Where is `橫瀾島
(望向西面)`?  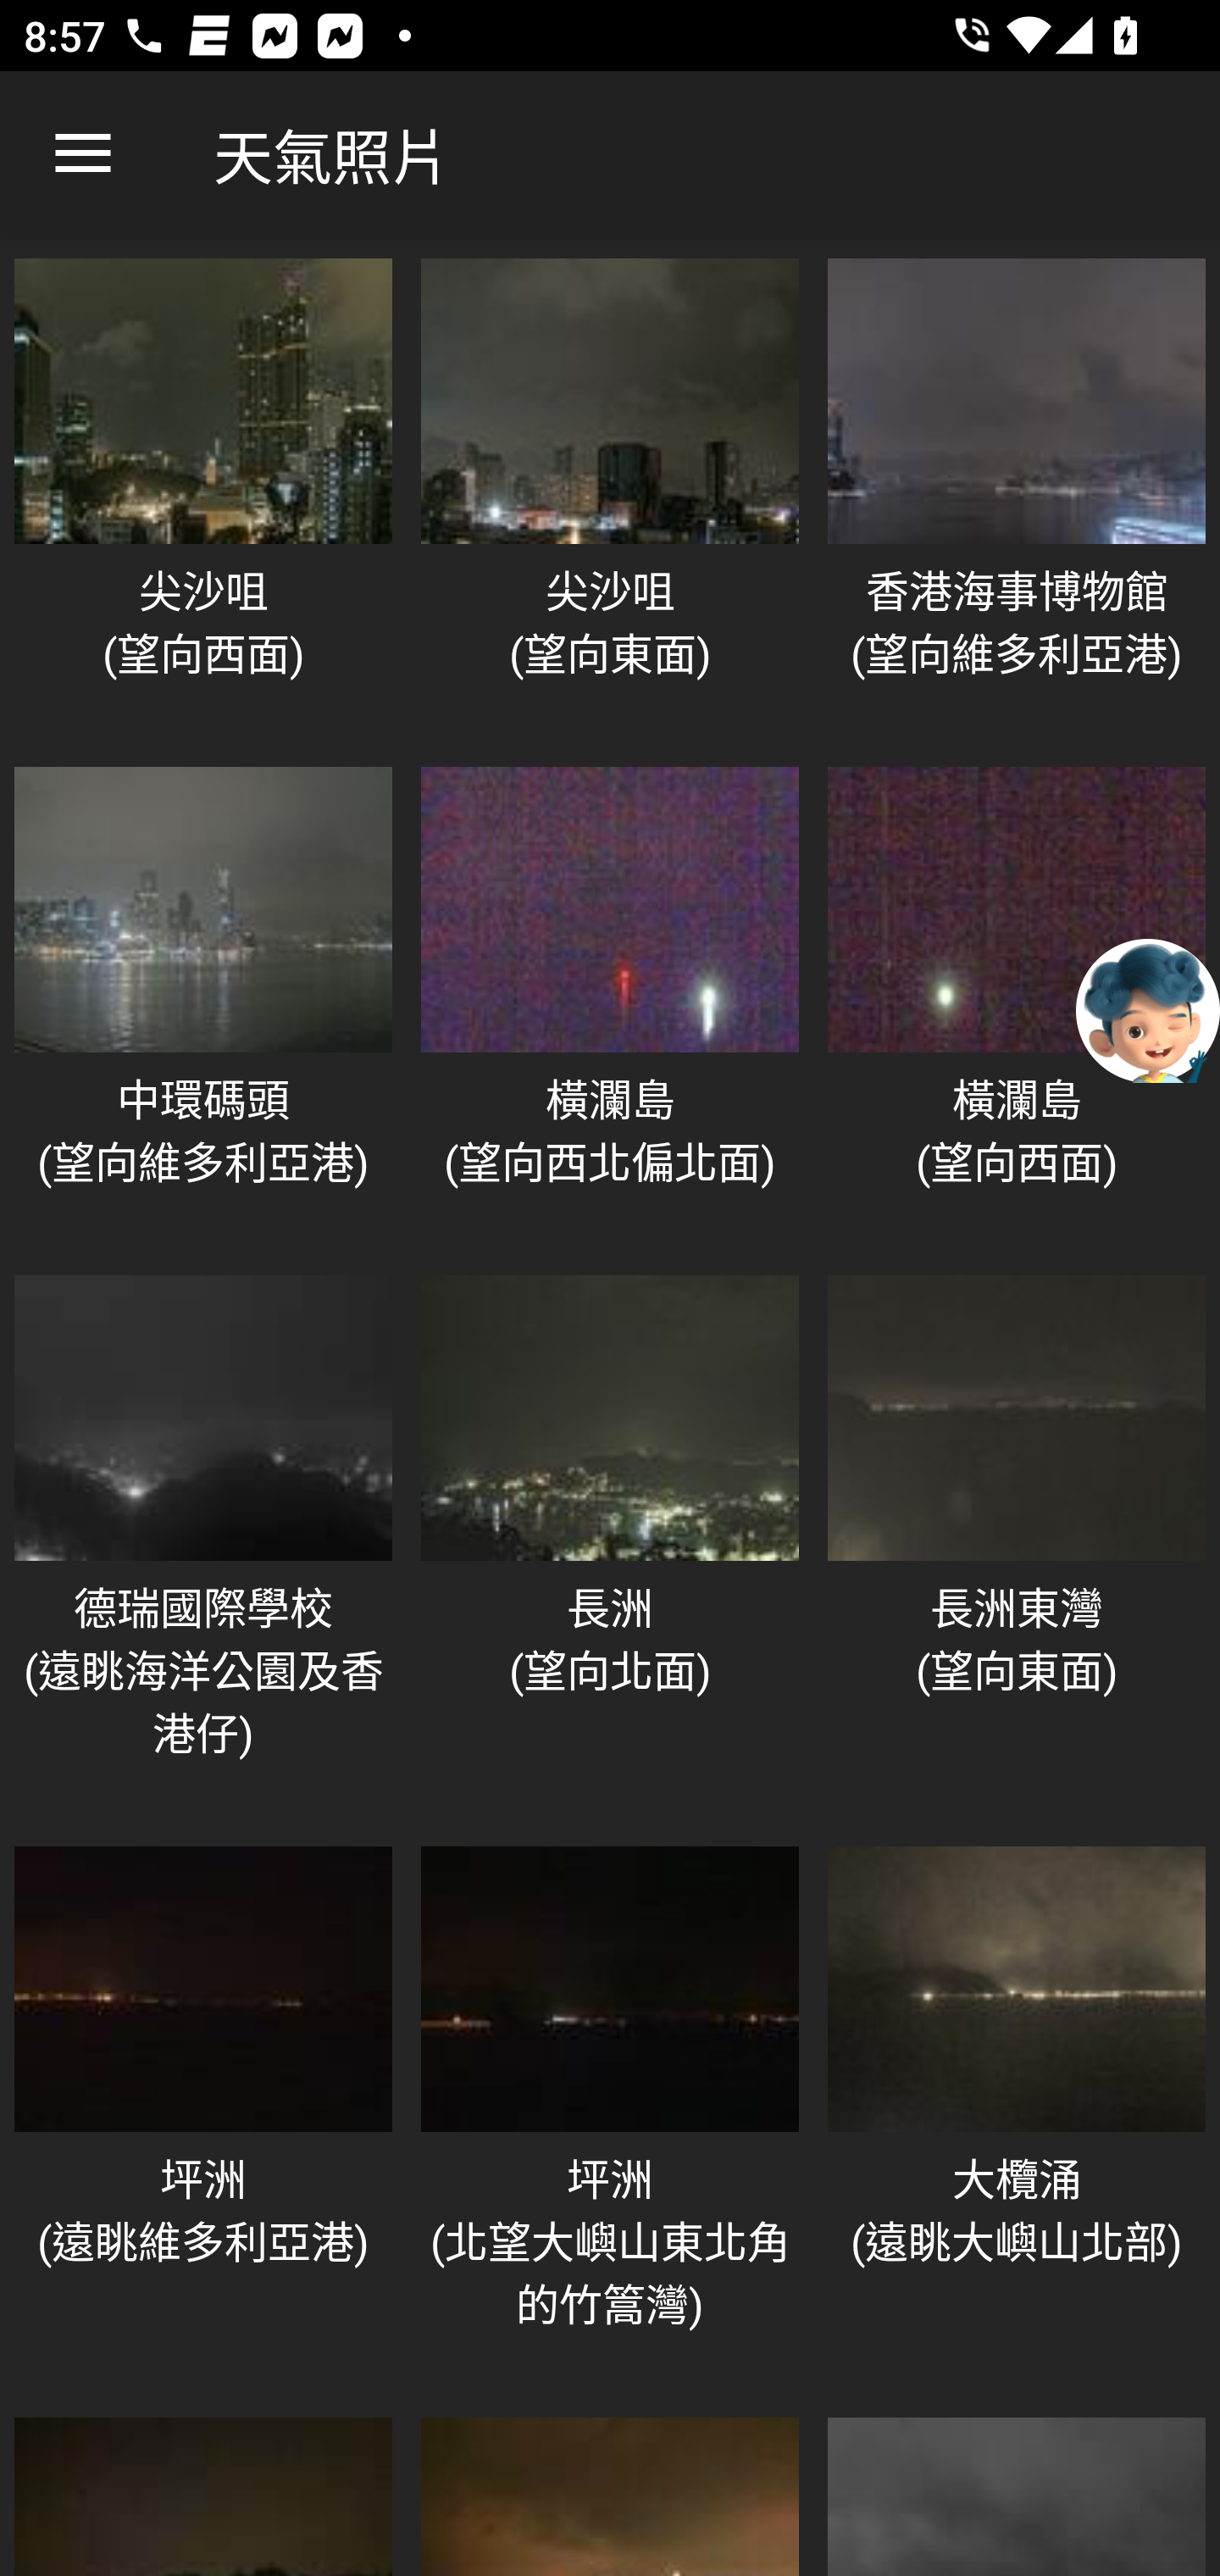
橫瀾島
(望向西面) is located at coordinates (1017, 1003).